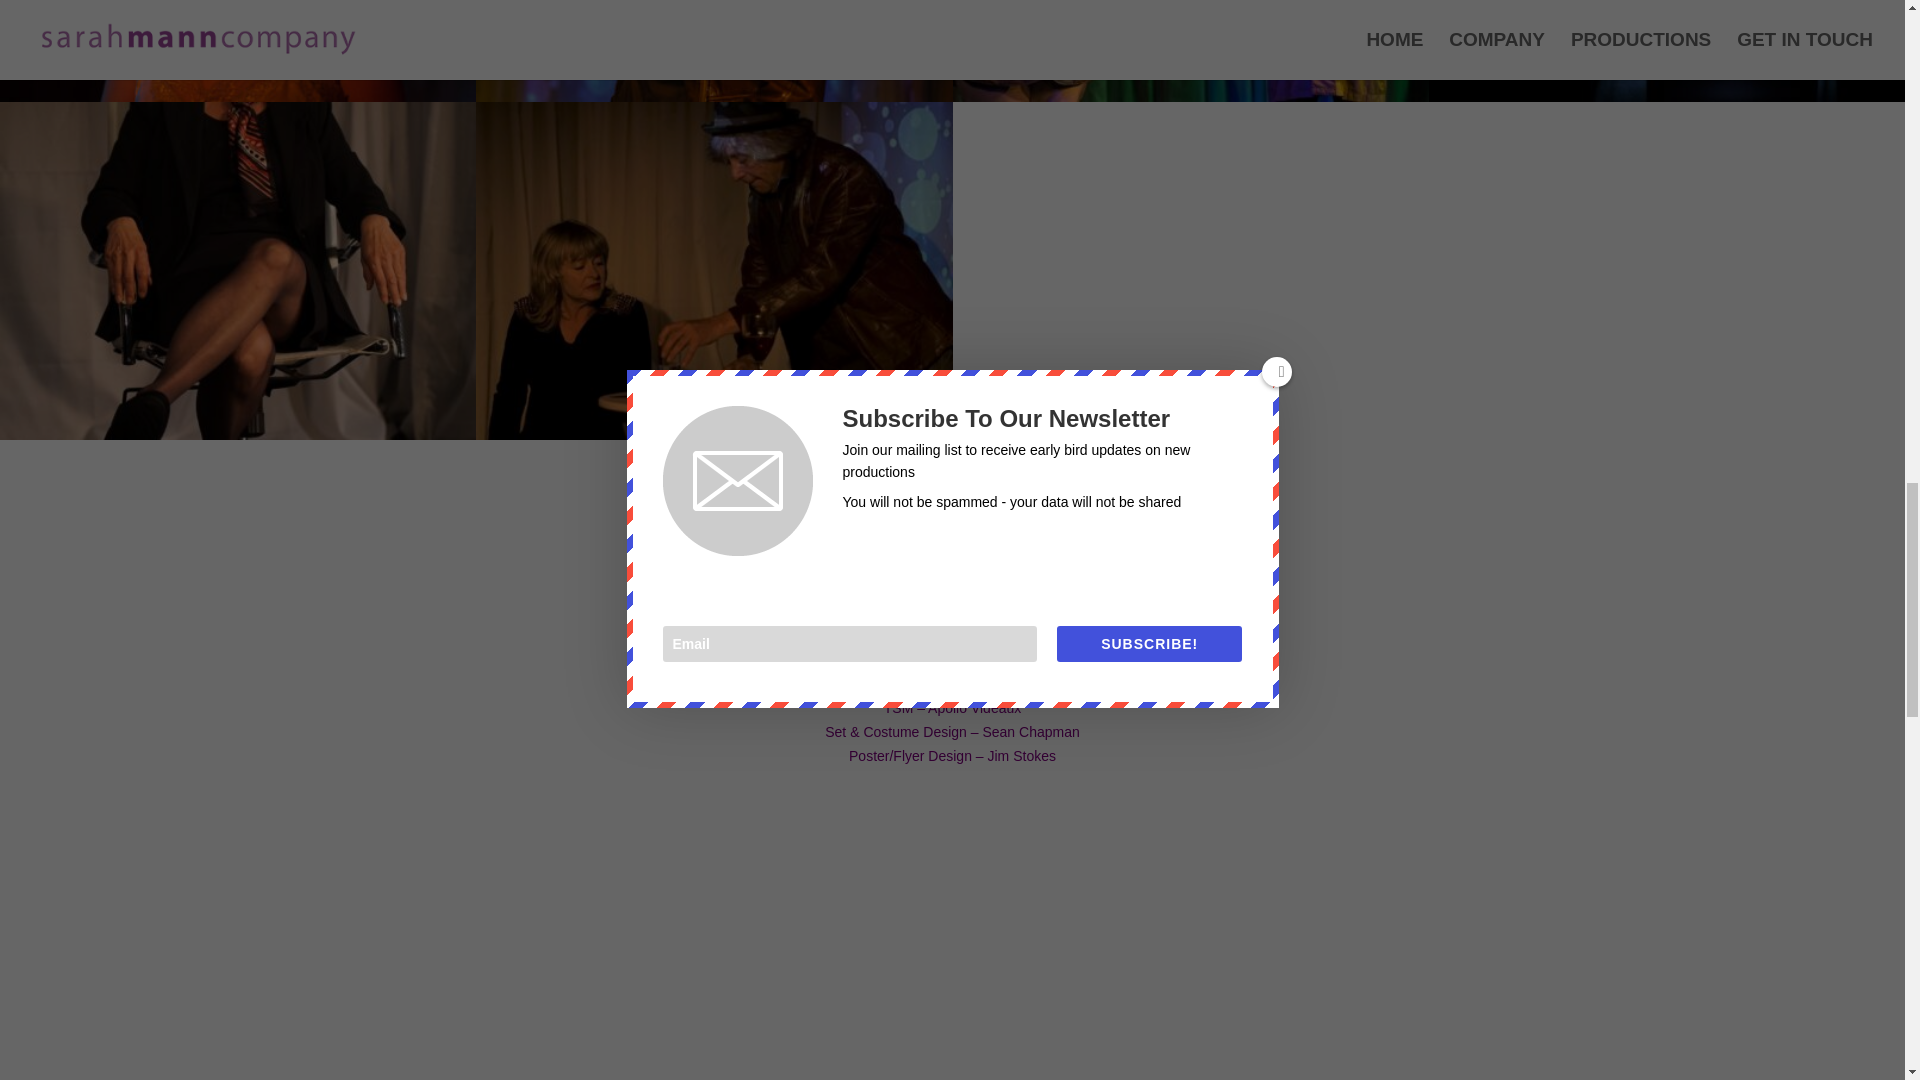 The height and width of the screenshot is (1080, 1920). What do you see at coordinates (238, 102) in the screenshot?
I see `Jess` at bounding box center [238, 102].